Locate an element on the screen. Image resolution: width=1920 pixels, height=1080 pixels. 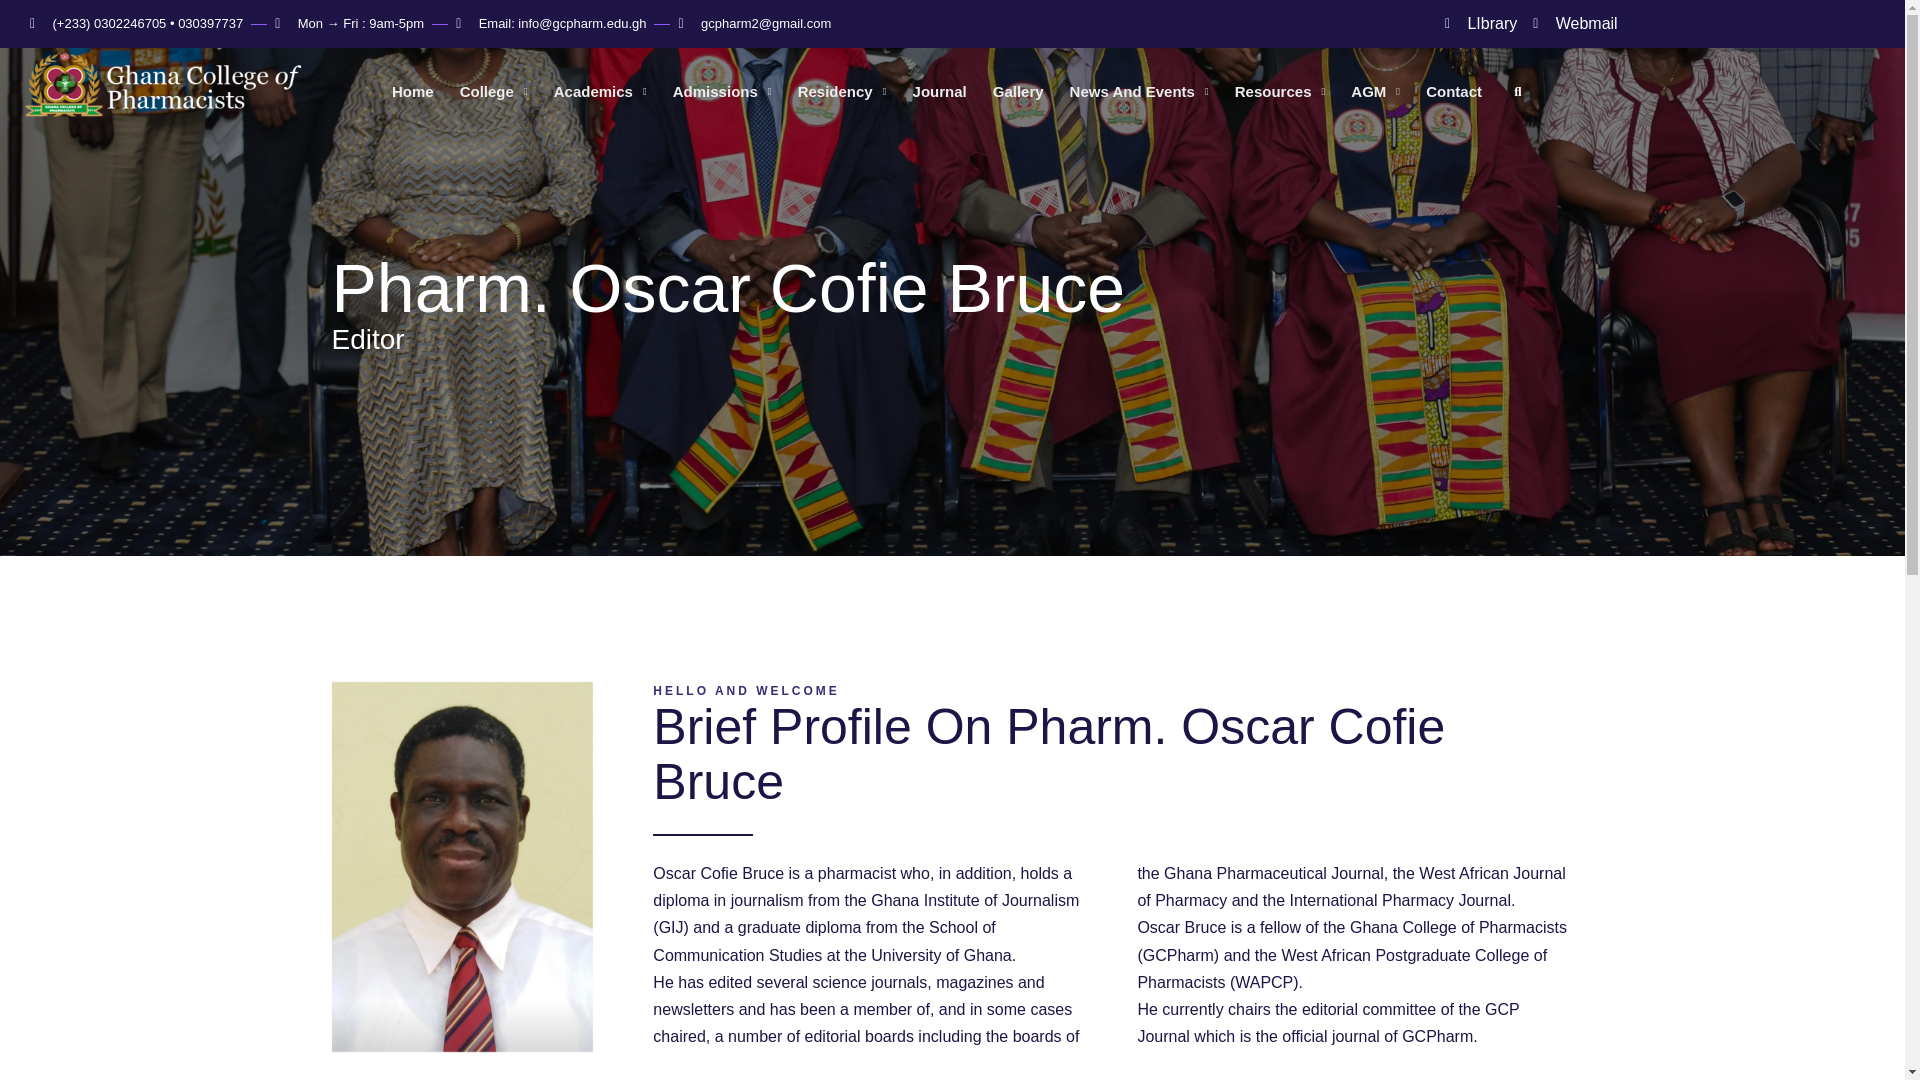
LIbrary is located at coordinates (1112, 766).